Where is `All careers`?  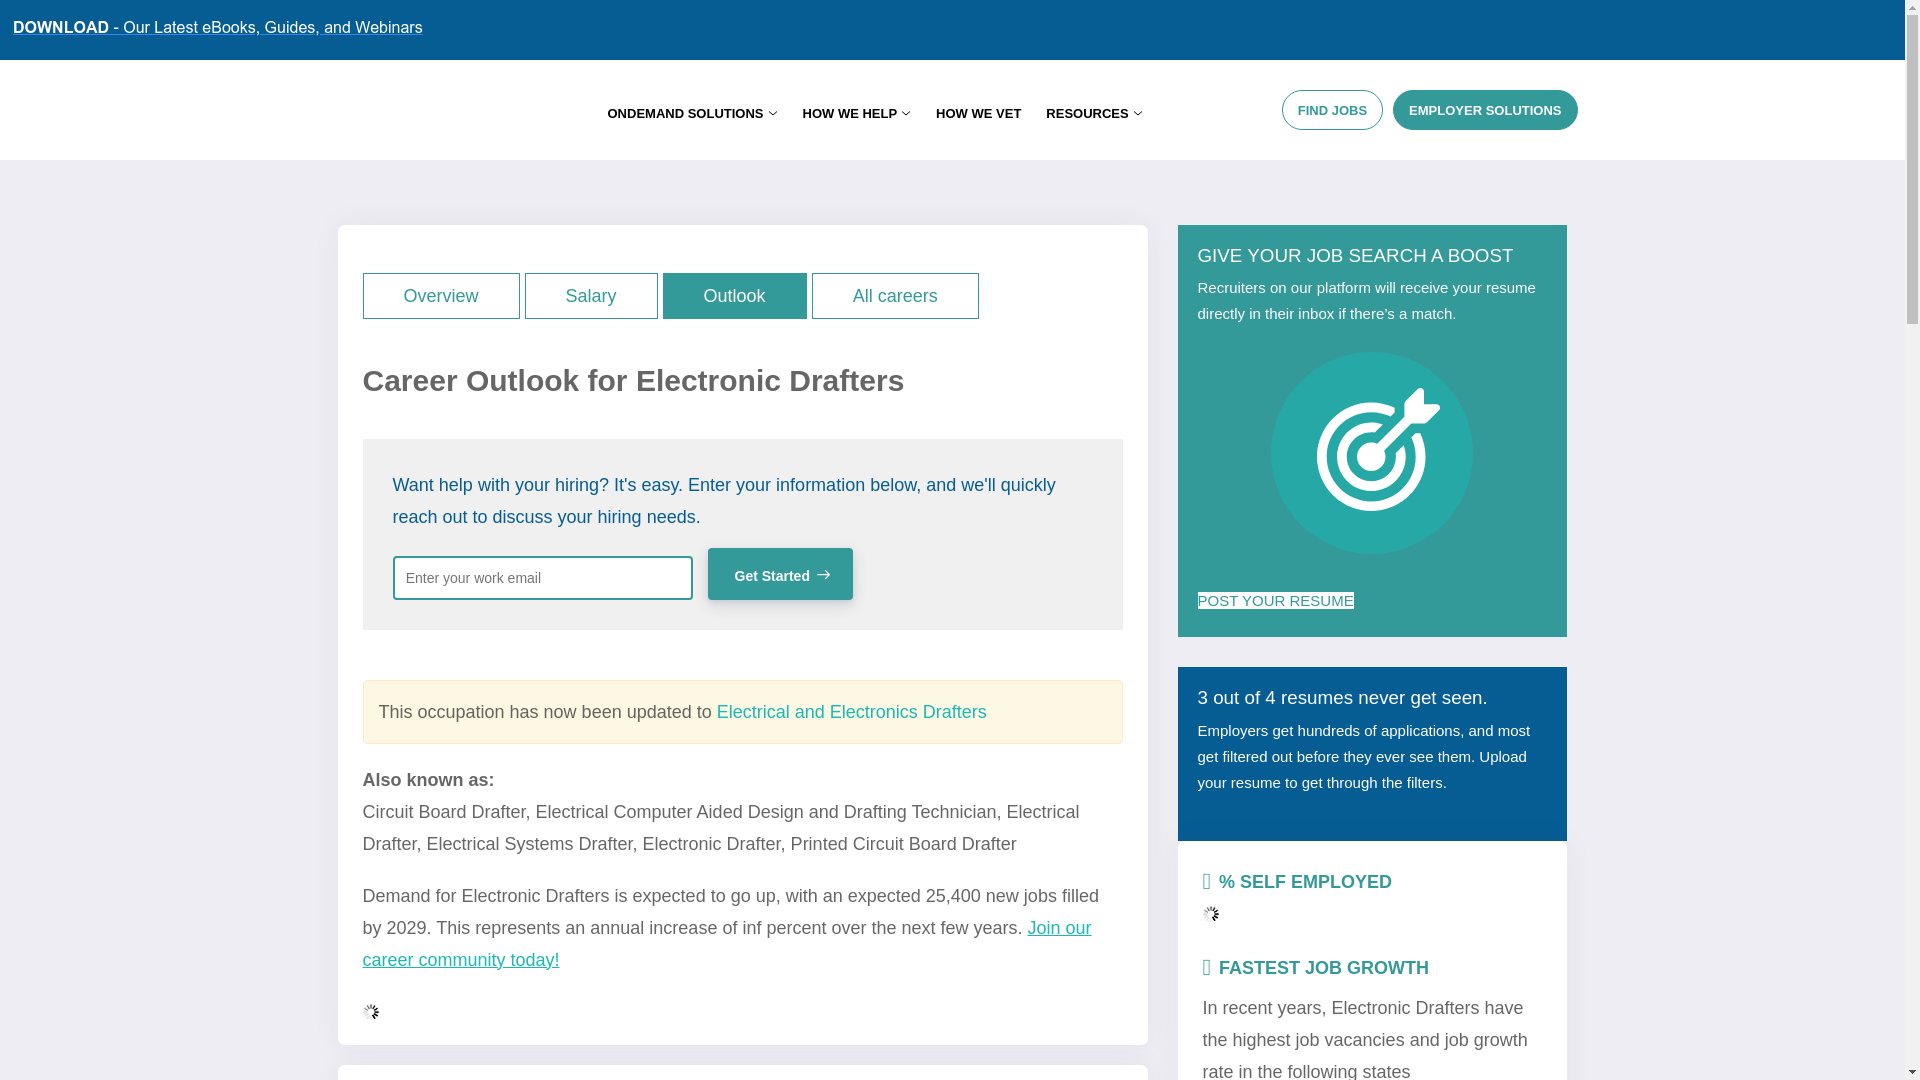
All careers is located at coordinates (896, 290).